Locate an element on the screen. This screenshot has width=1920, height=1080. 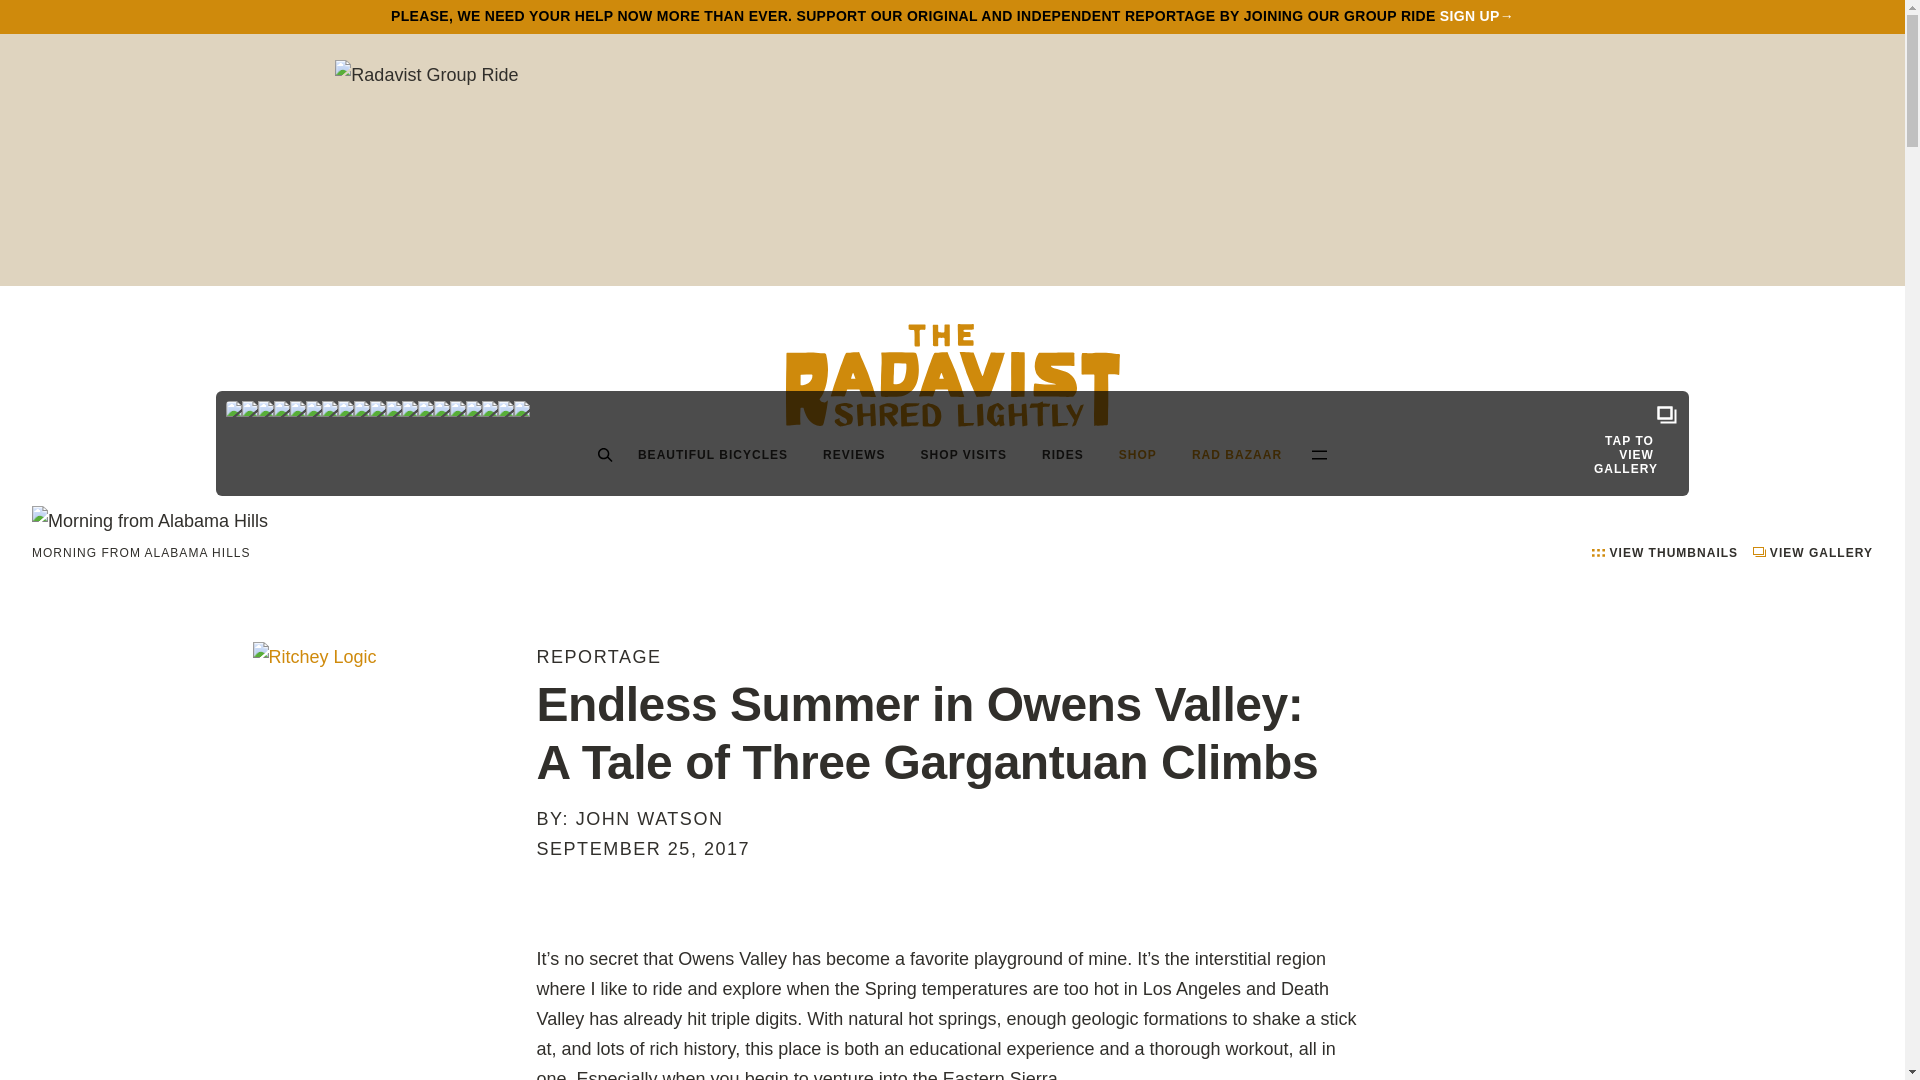
BEAUTIFUL BICYCLES is located at coordinates (712, 454).